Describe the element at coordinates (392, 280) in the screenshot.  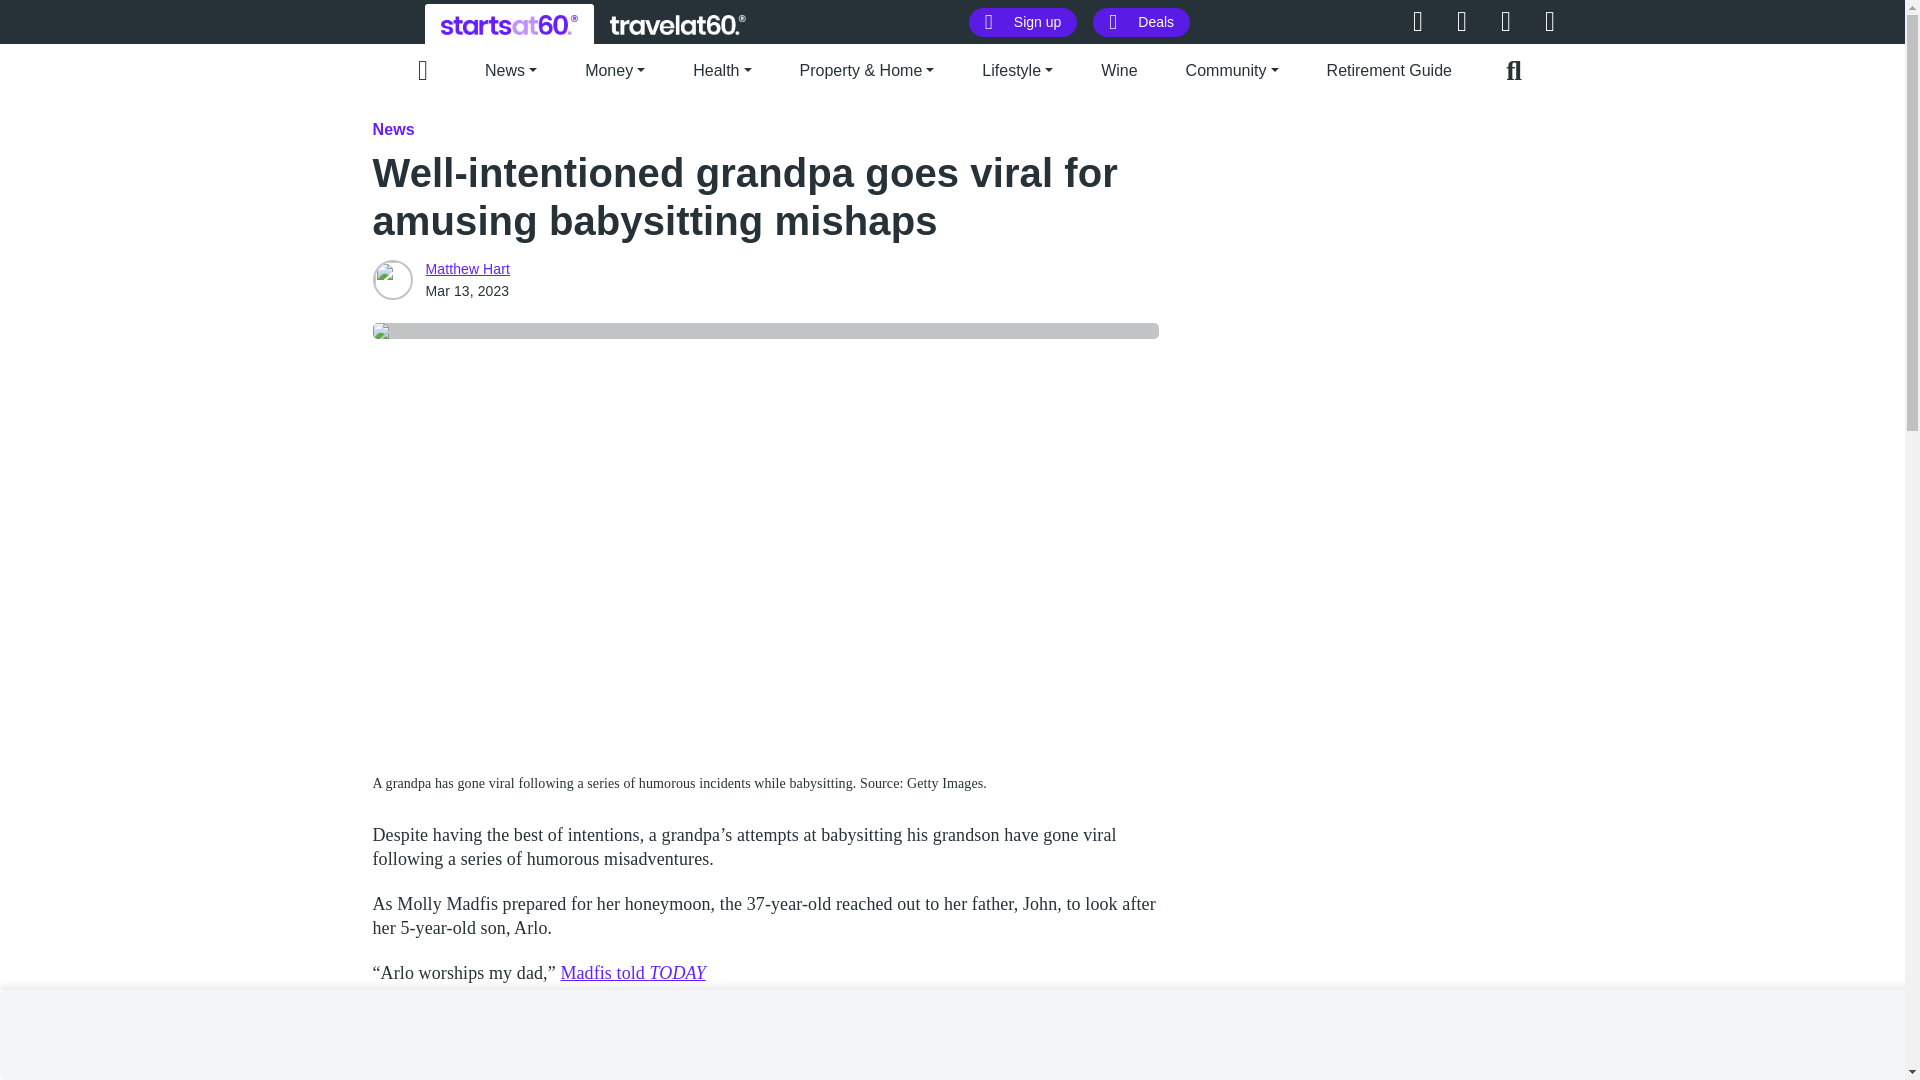
I see `Matthew Hart` at that location.